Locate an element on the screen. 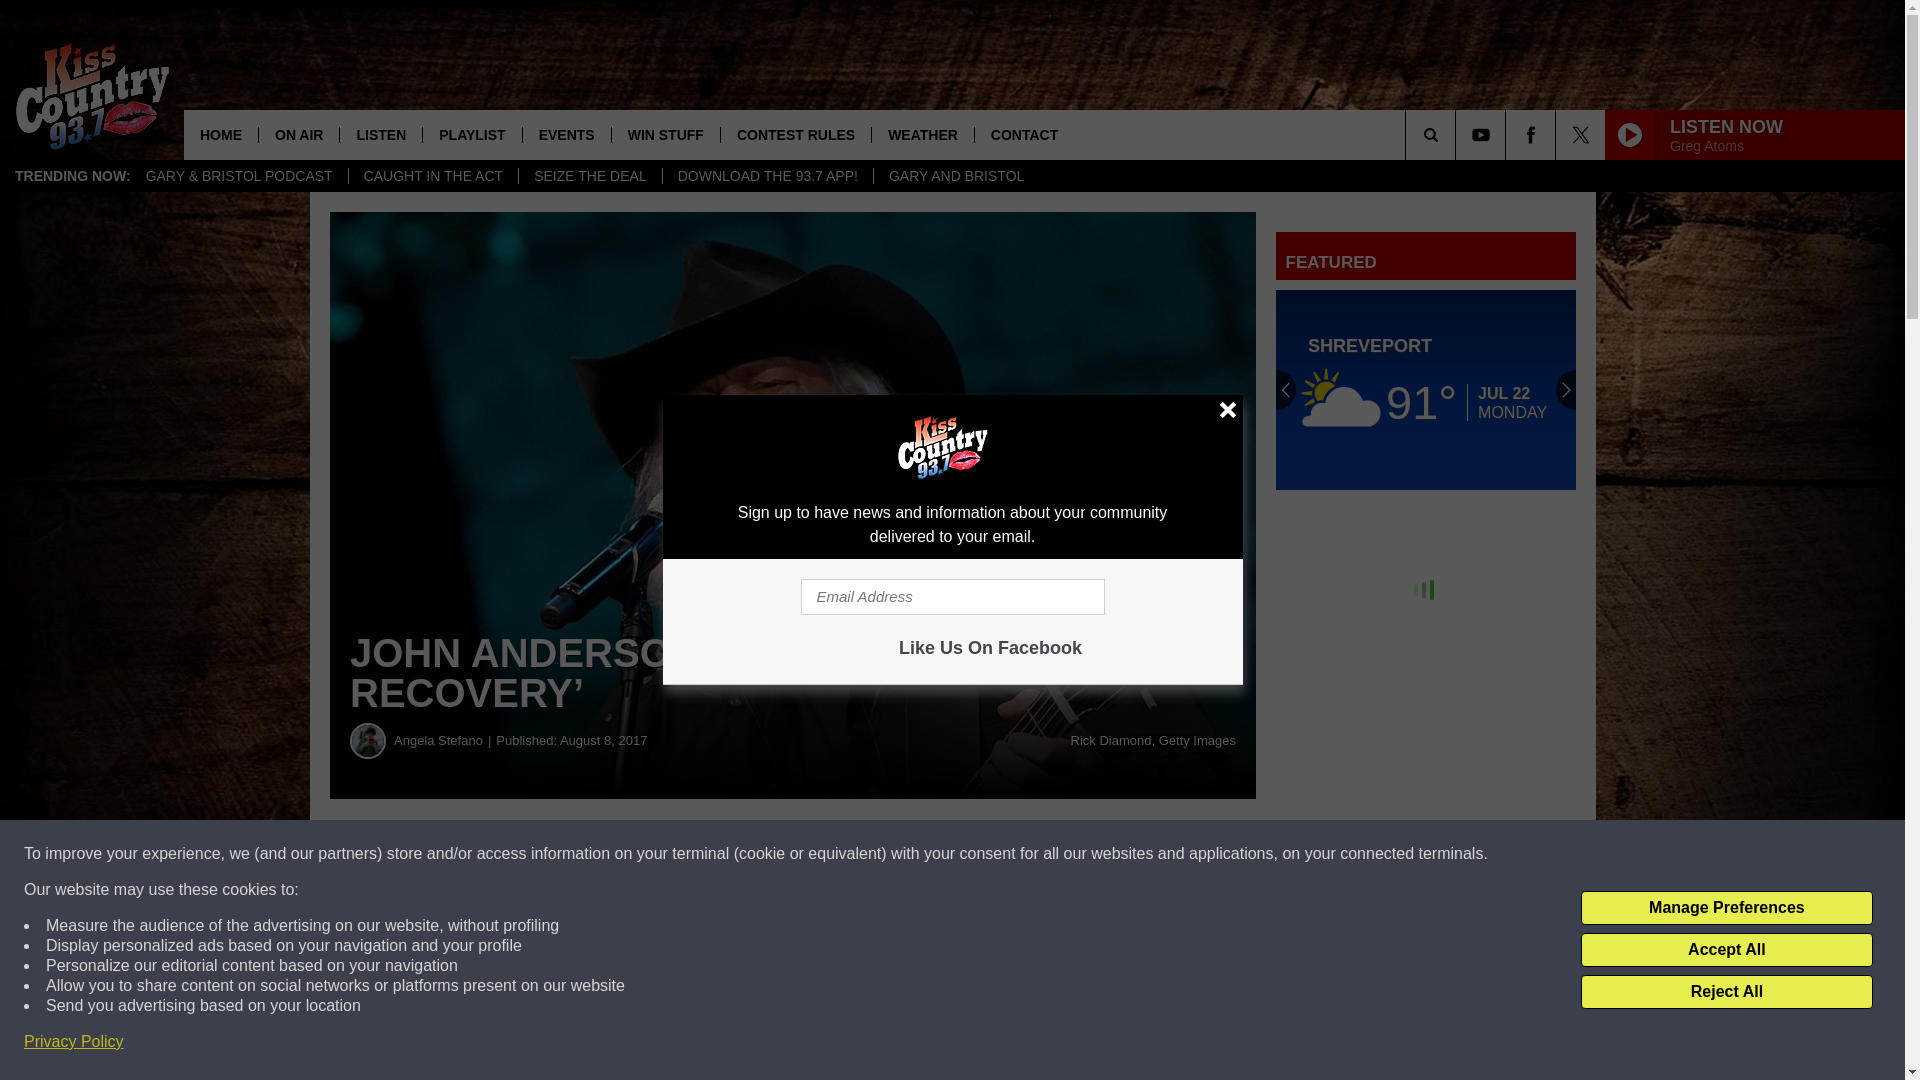 This screenshot has width=1920, height=1080. Privacy Policy is located at coordinates (74, 1042).